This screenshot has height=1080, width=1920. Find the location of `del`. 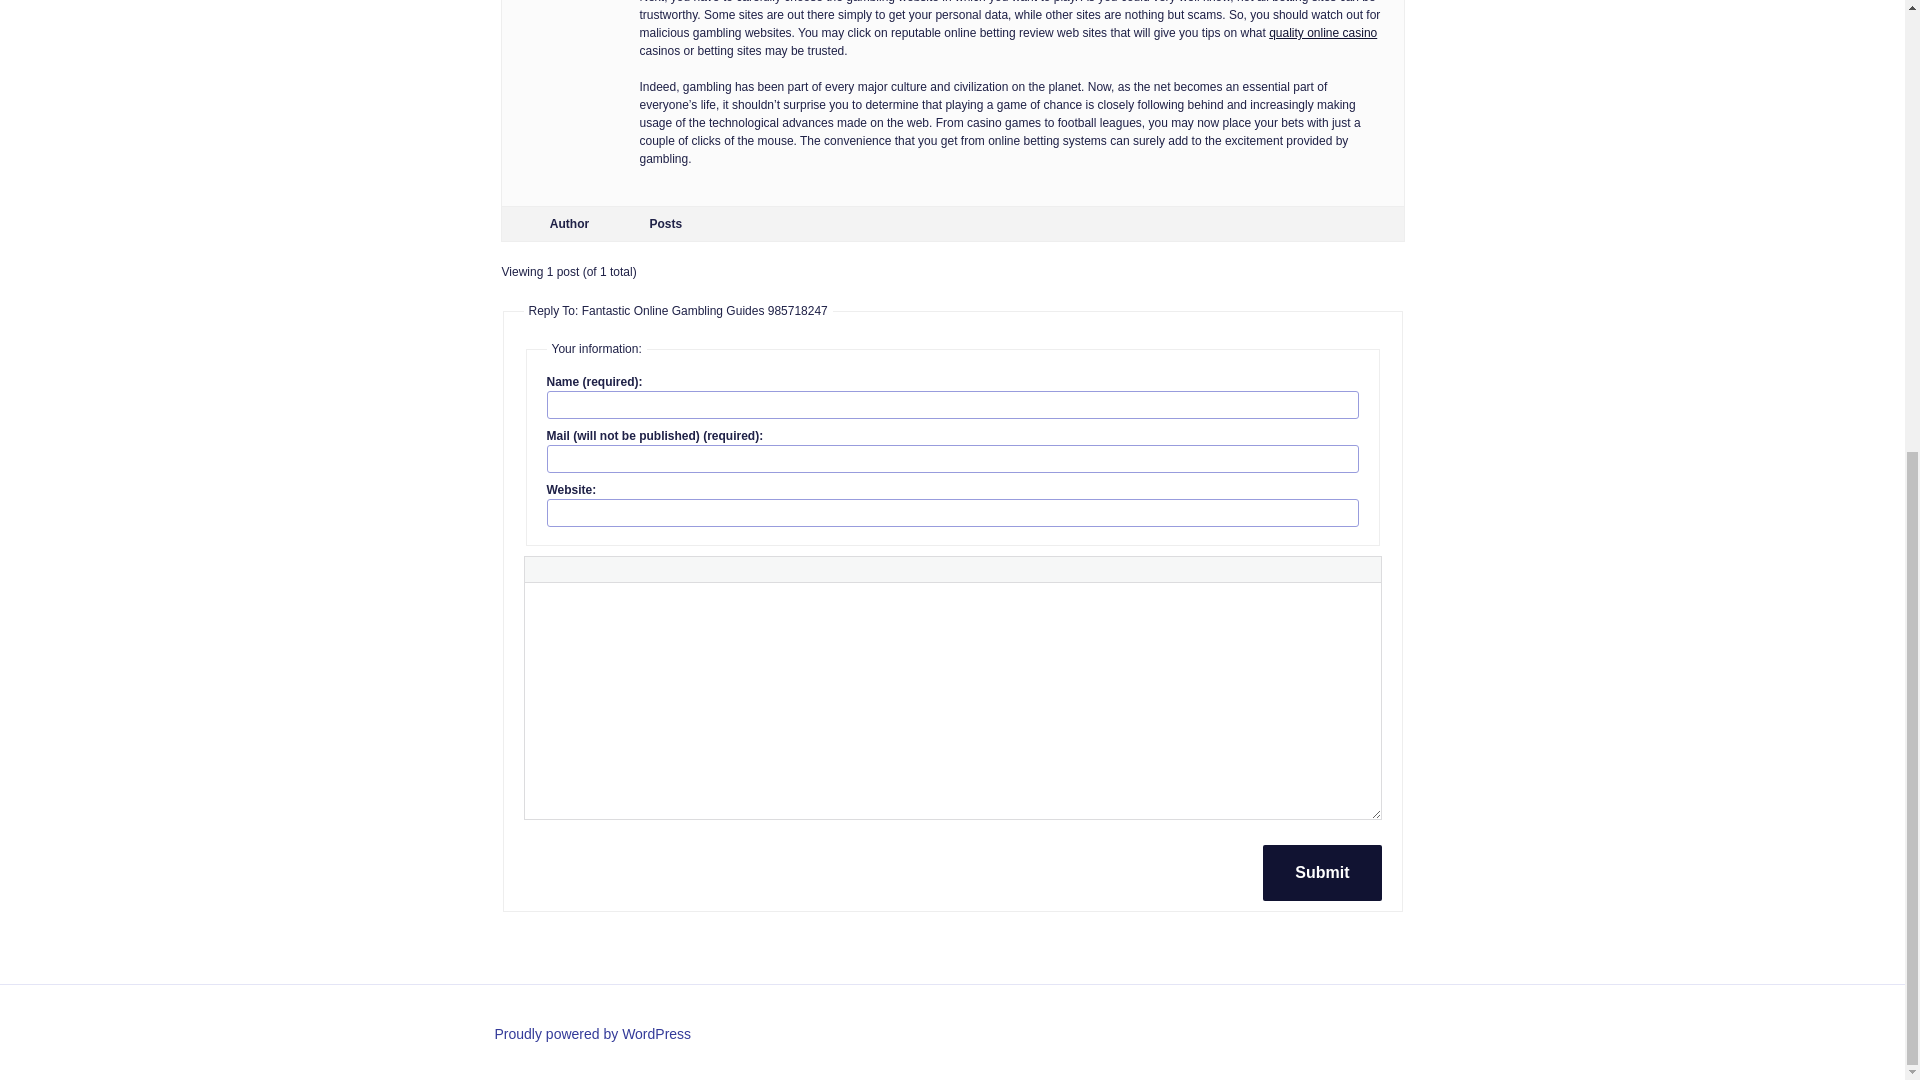

del is located at coordinates (700, 563).